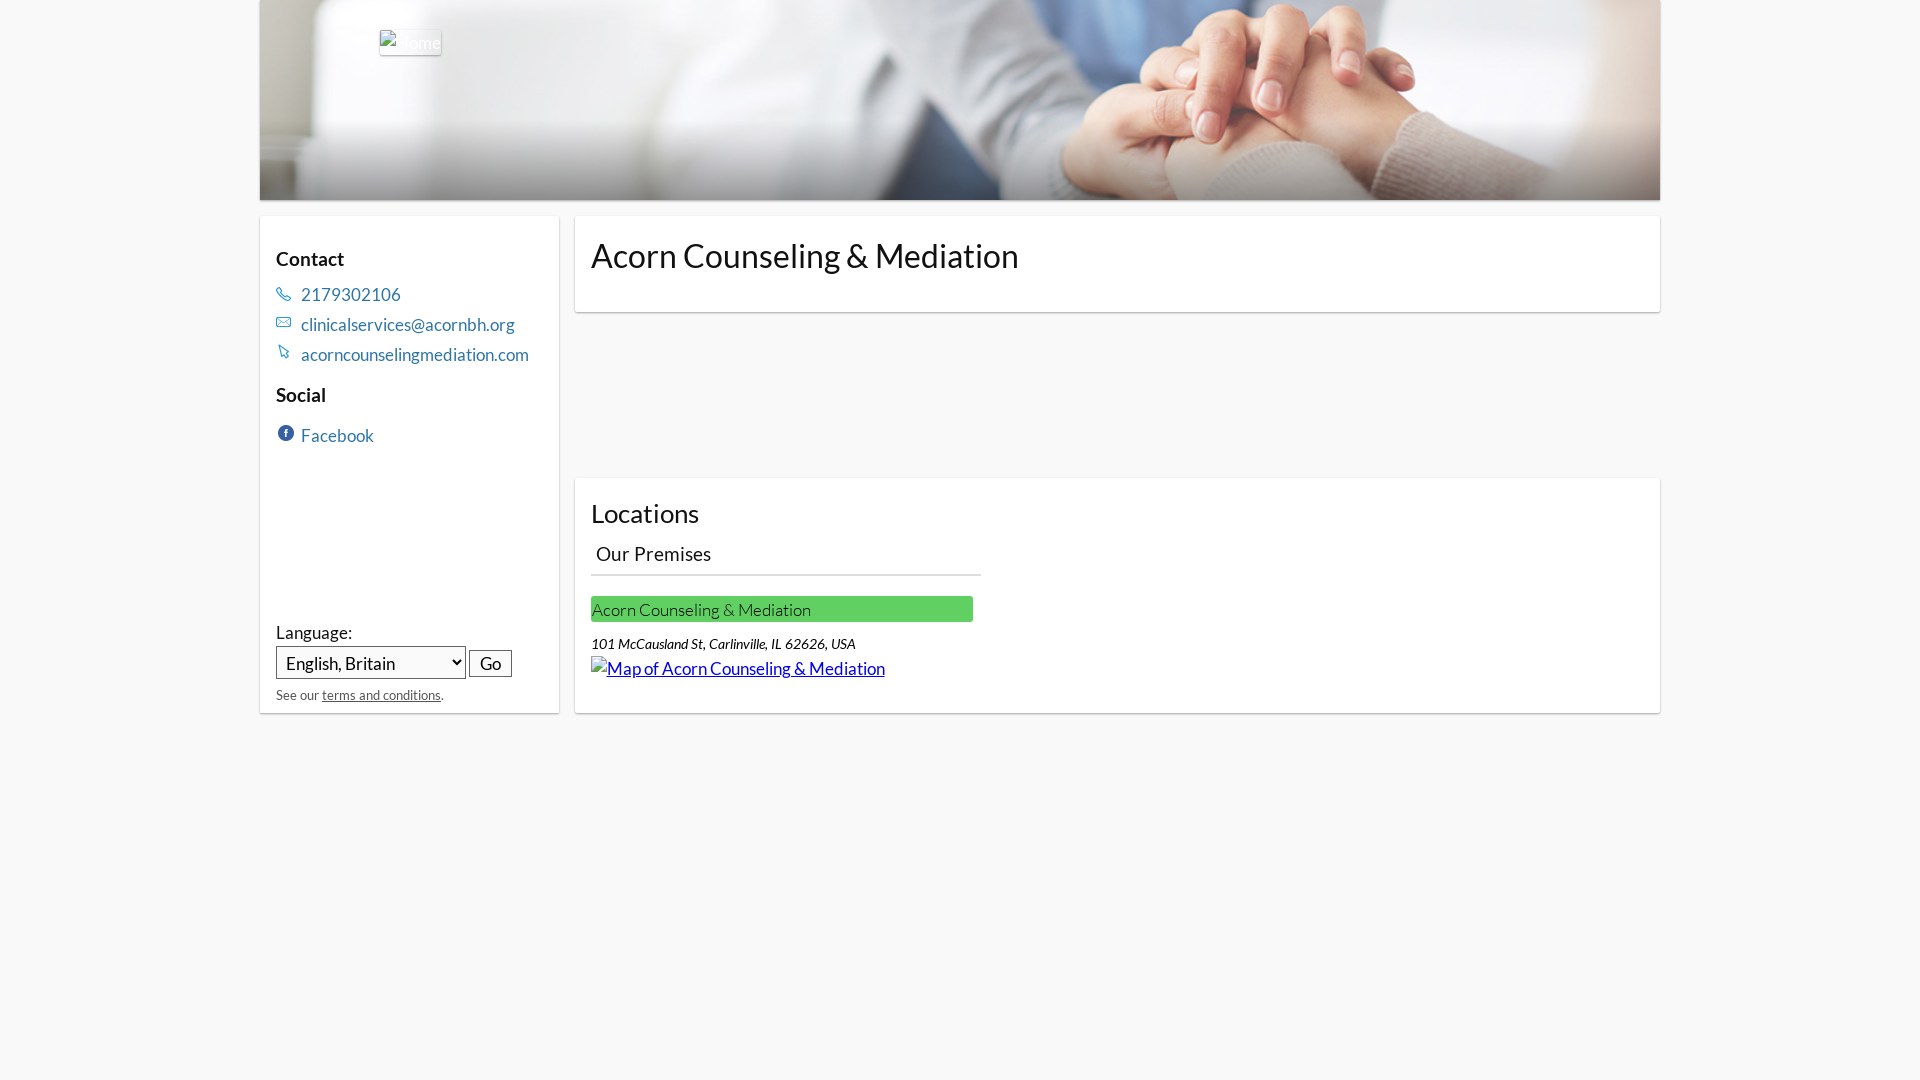 The width and height of the screenshot is (1920, 1080). Describe the element at coordinates (422, 354) in the screenshot. I see `acorncounselingmediation.com` at that location.